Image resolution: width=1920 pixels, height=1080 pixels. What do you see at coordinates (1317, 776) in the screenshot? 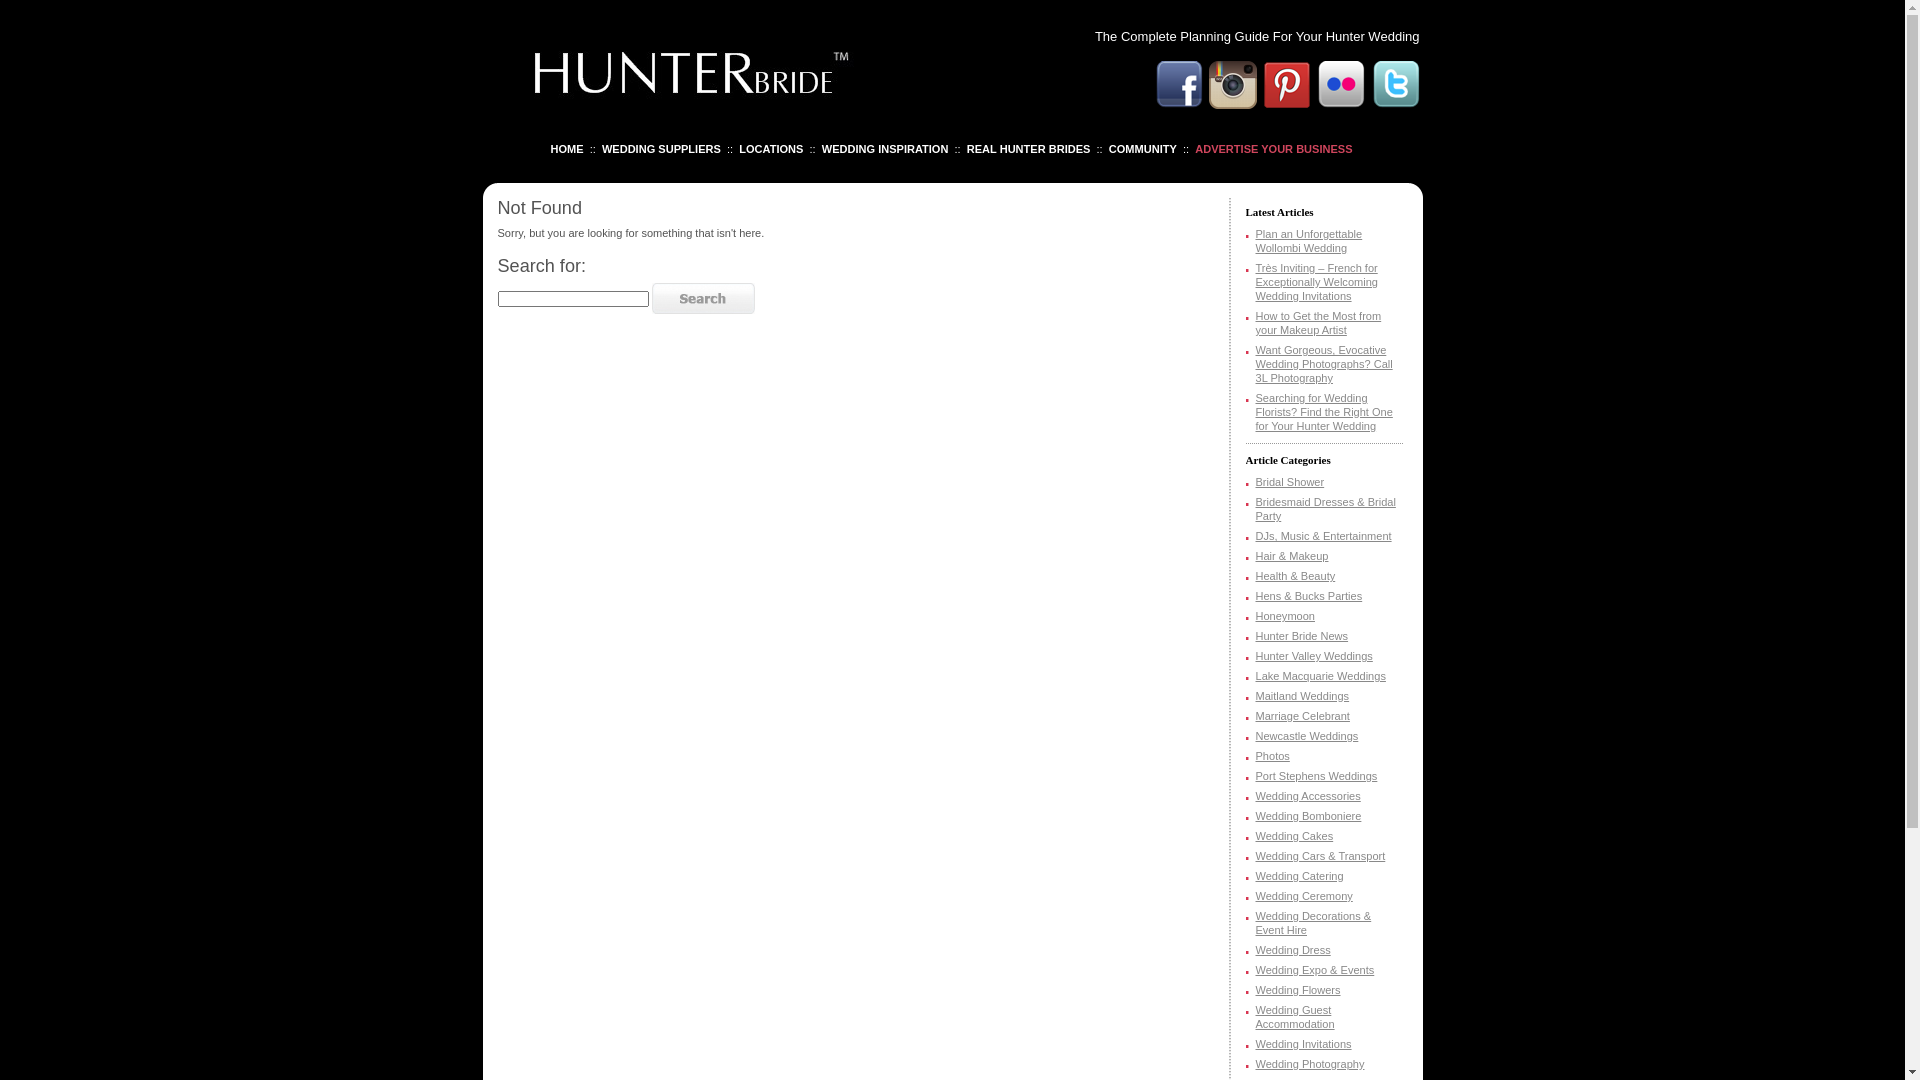
I see `Port Stephens Weddings` at bounding box center [1317, 776].